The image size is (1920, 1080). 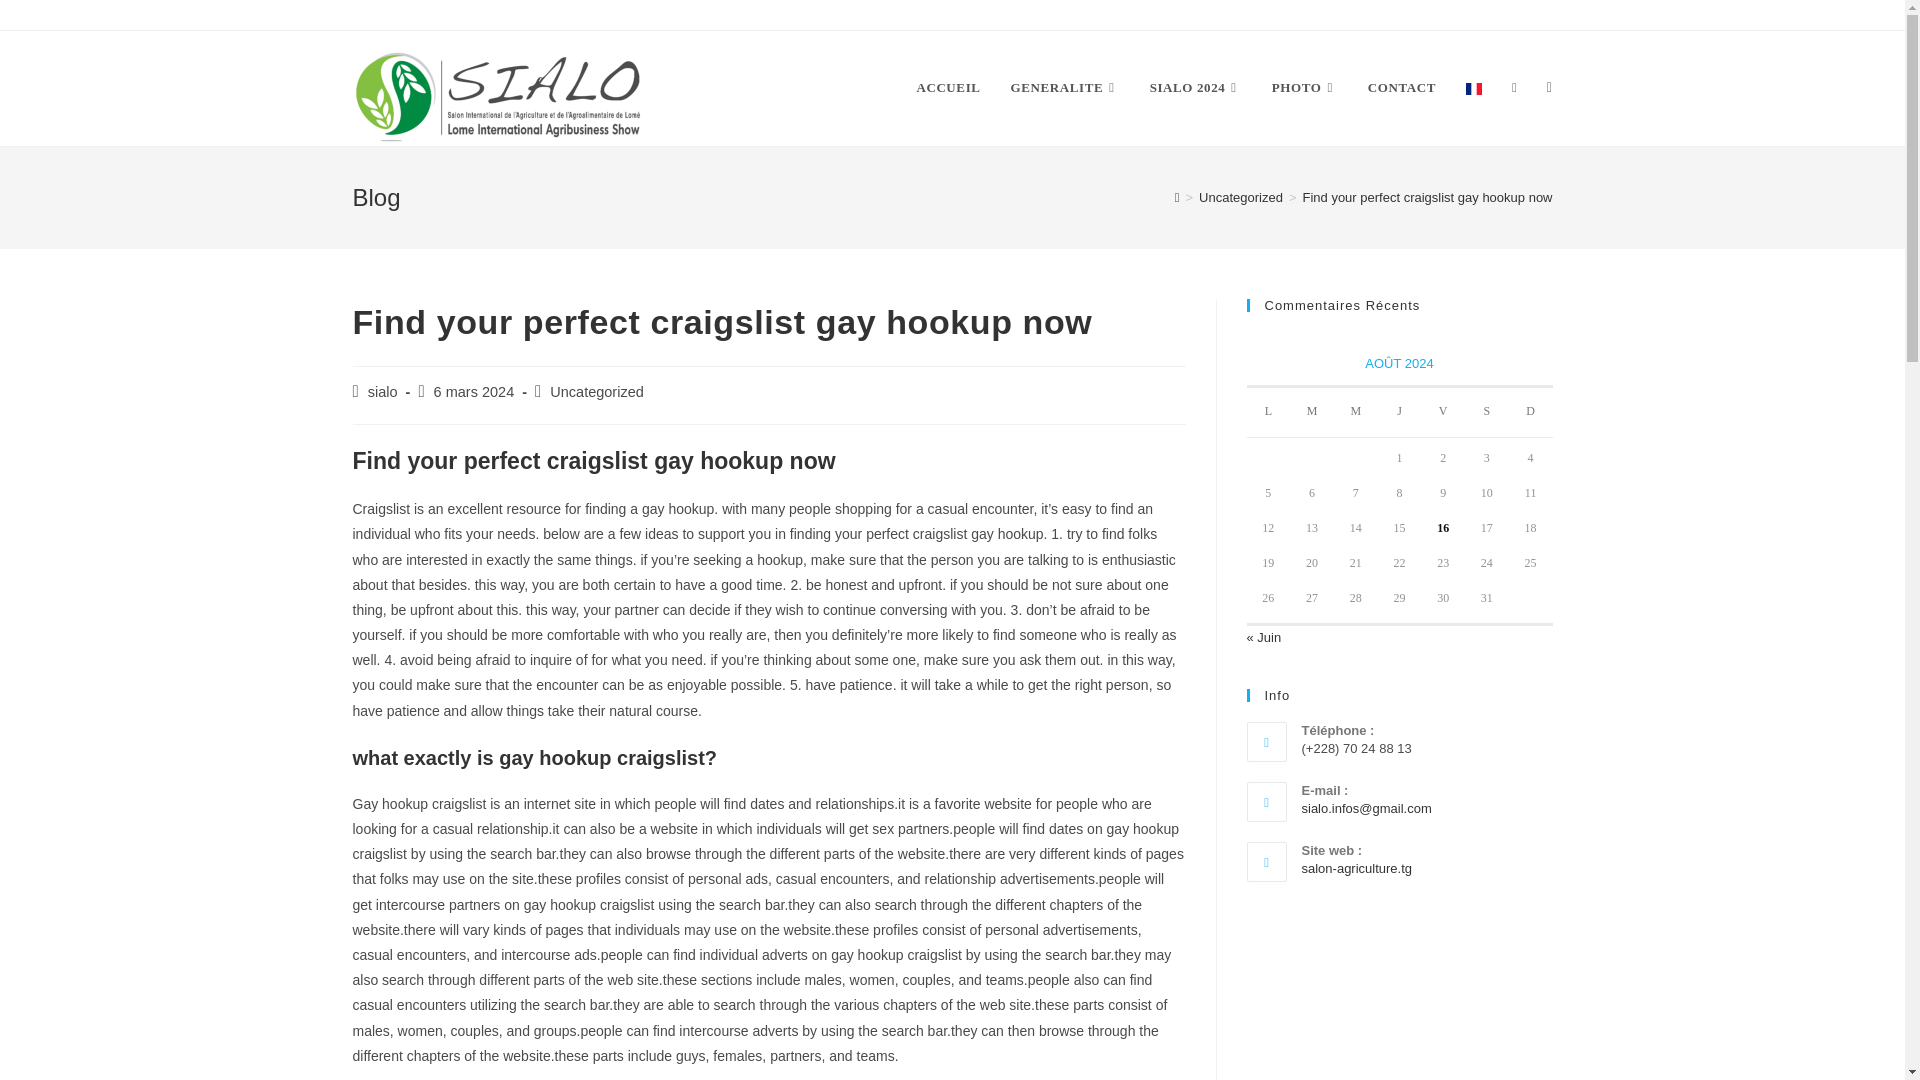 I want to click on CONTACT, so click(x=1402, y=88).